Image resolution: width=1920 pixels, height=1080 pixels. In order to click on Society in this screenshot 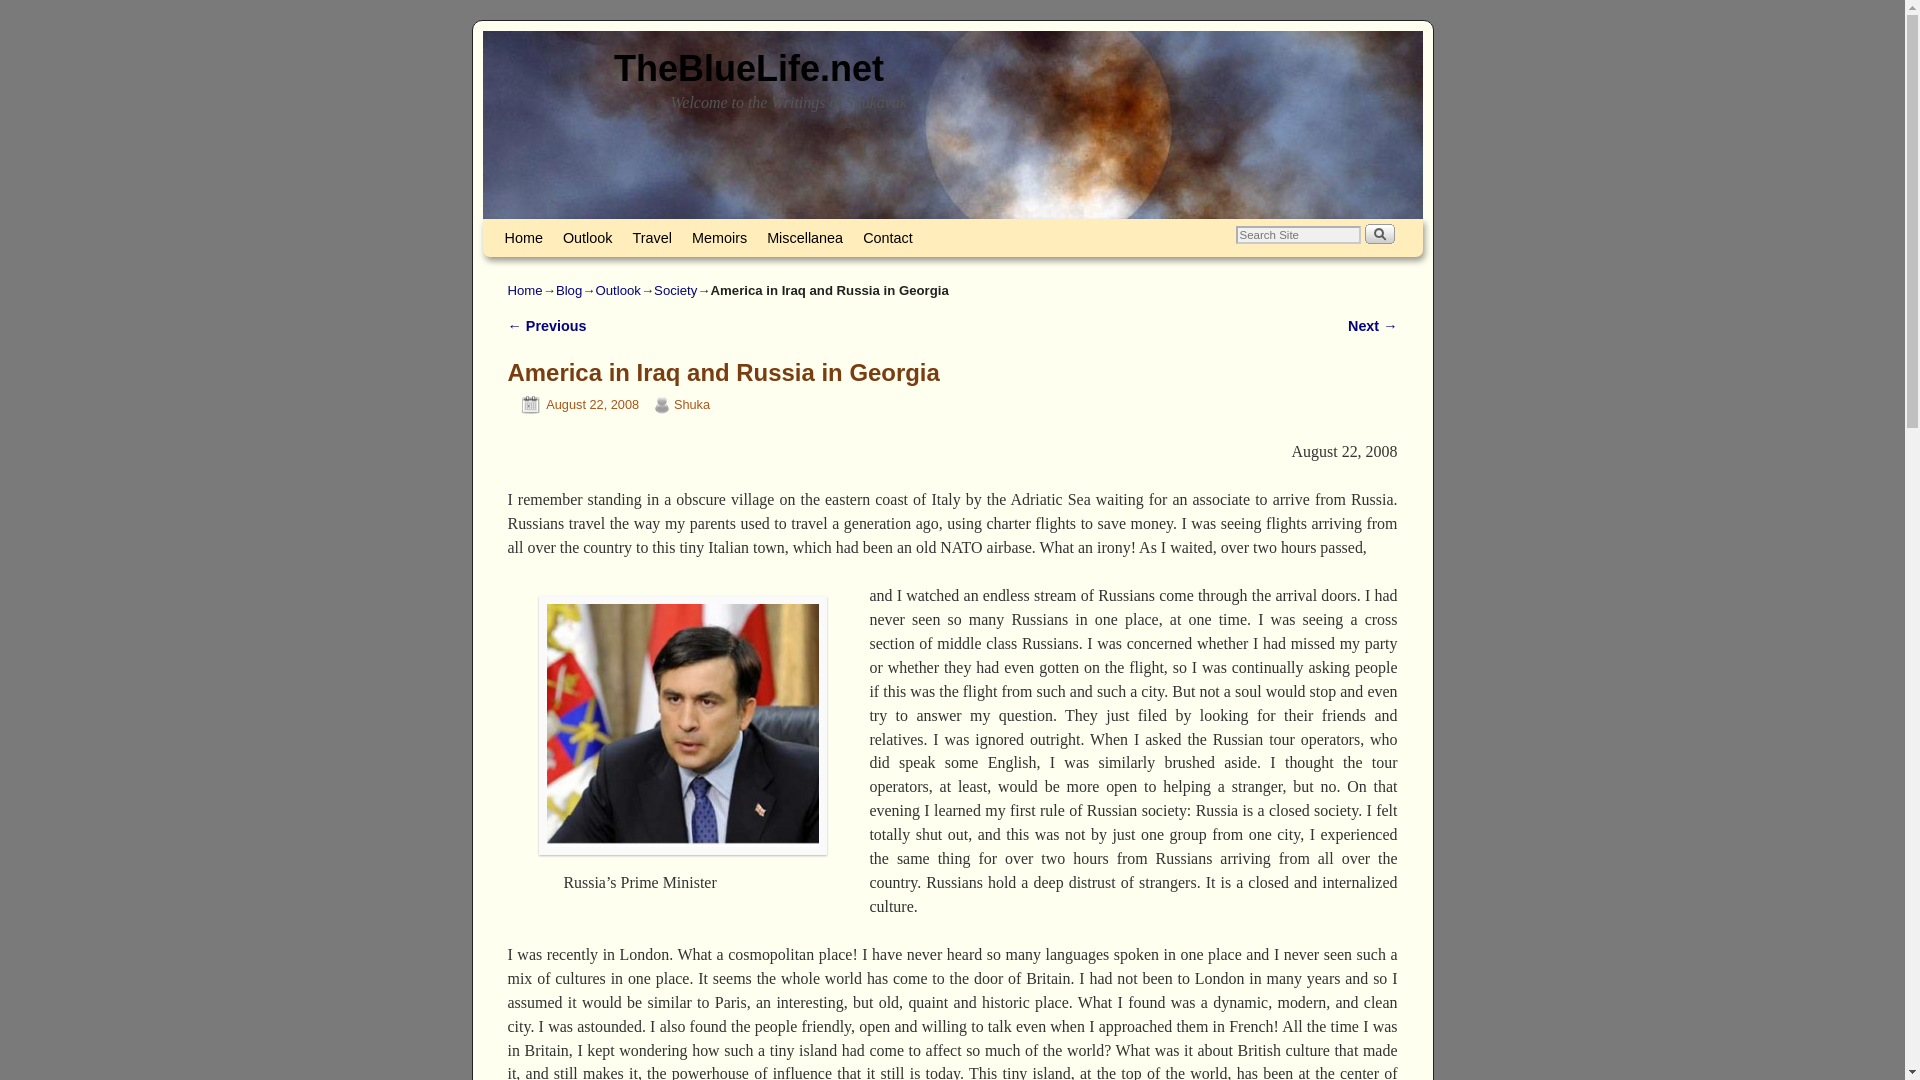, I will do `click(675, 290)`.